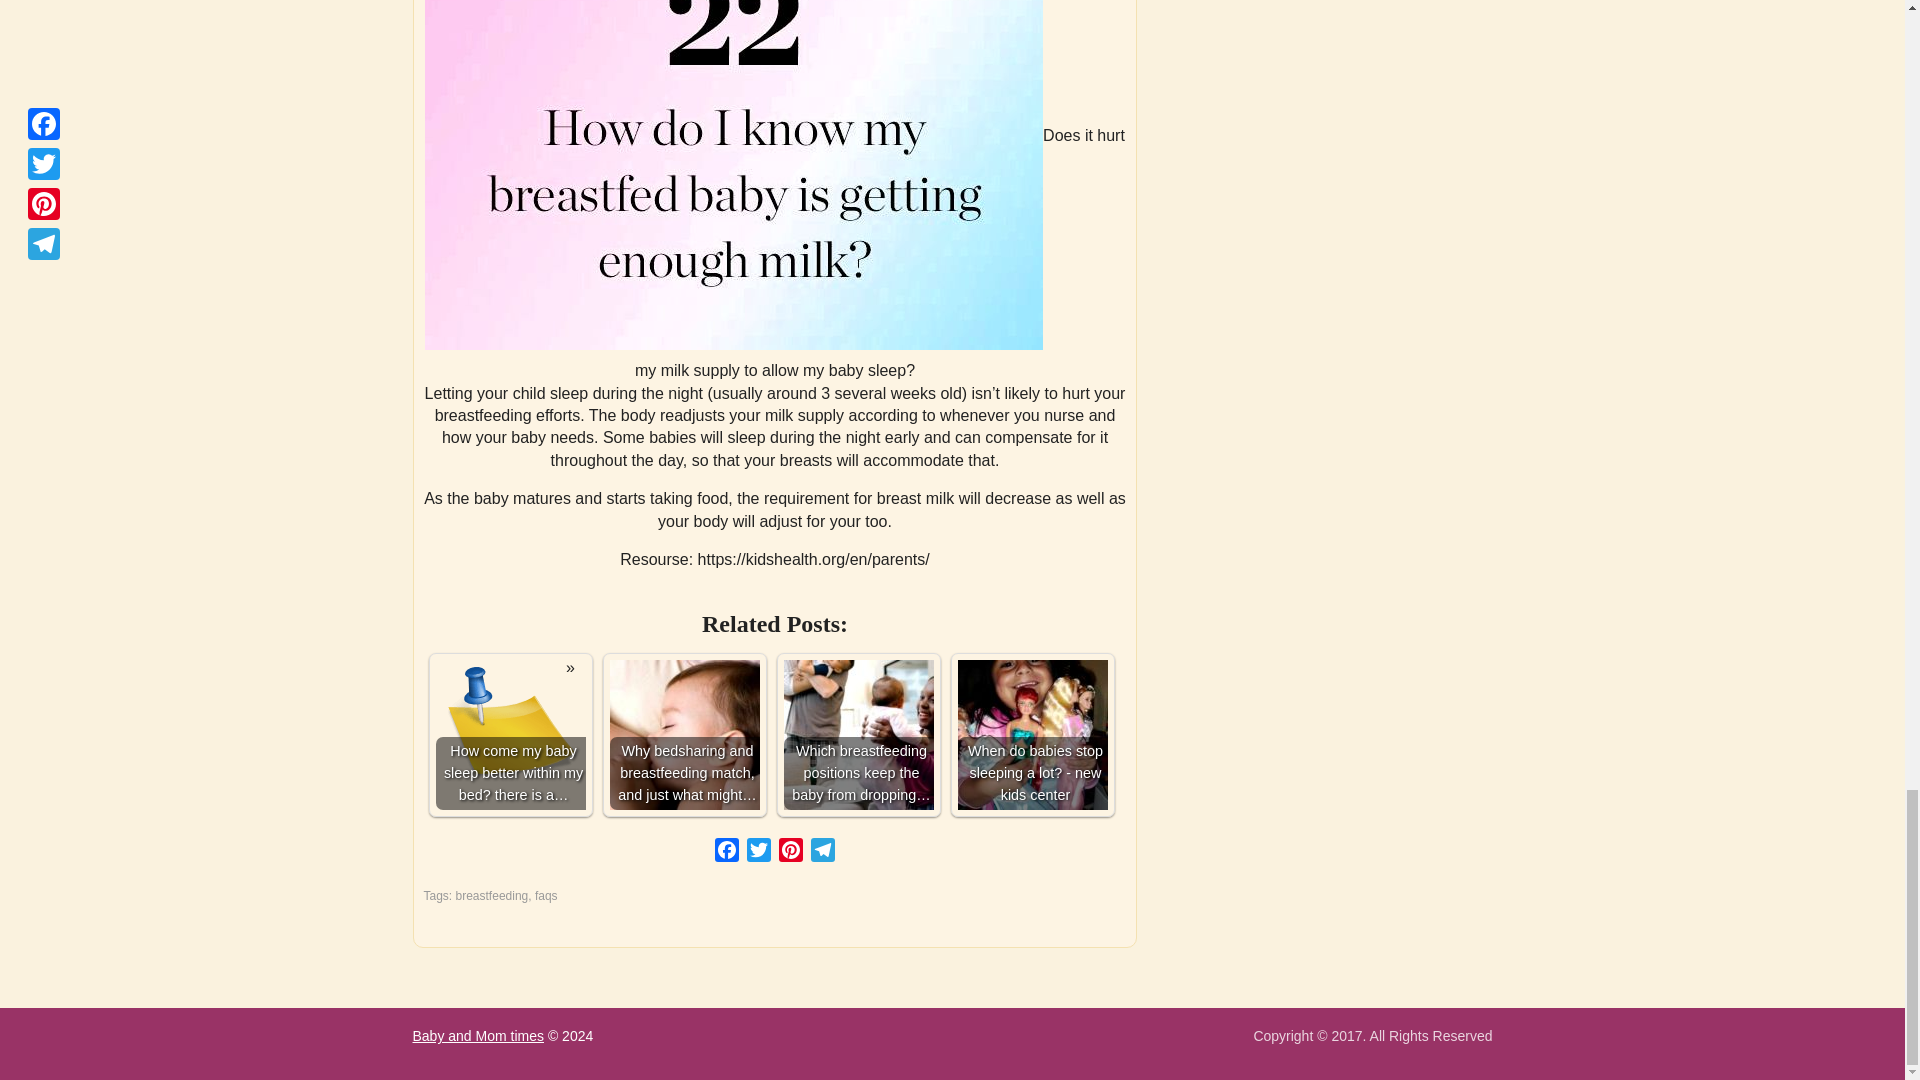 The width and height of the screenshot is (1920, 1080). Describe the element at coordinates (492, 895) in the screenshot. I see `breastfeeding` at that location.